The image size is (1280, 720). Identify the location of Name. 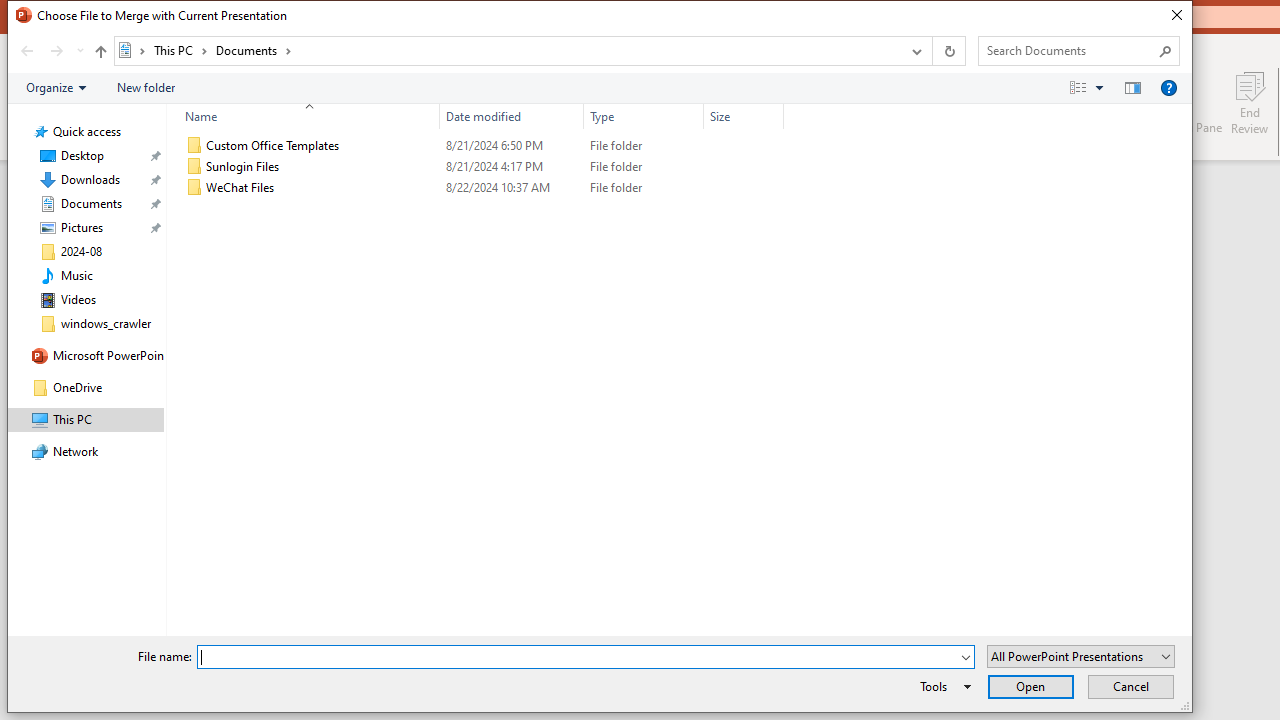
(322, 188).